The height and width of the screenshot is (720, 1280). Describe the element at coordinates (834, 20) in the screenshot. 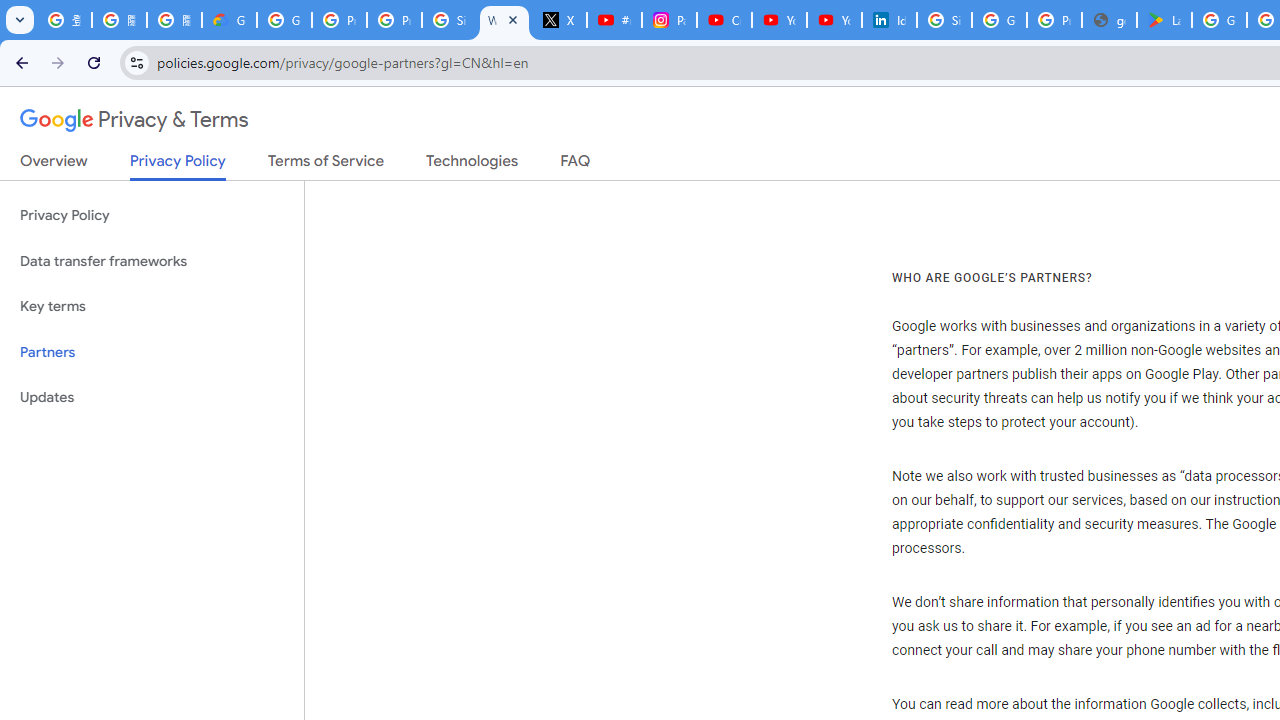

I see `YouTube Culture & Trends - YouTube Top 10, 2021` at that location.